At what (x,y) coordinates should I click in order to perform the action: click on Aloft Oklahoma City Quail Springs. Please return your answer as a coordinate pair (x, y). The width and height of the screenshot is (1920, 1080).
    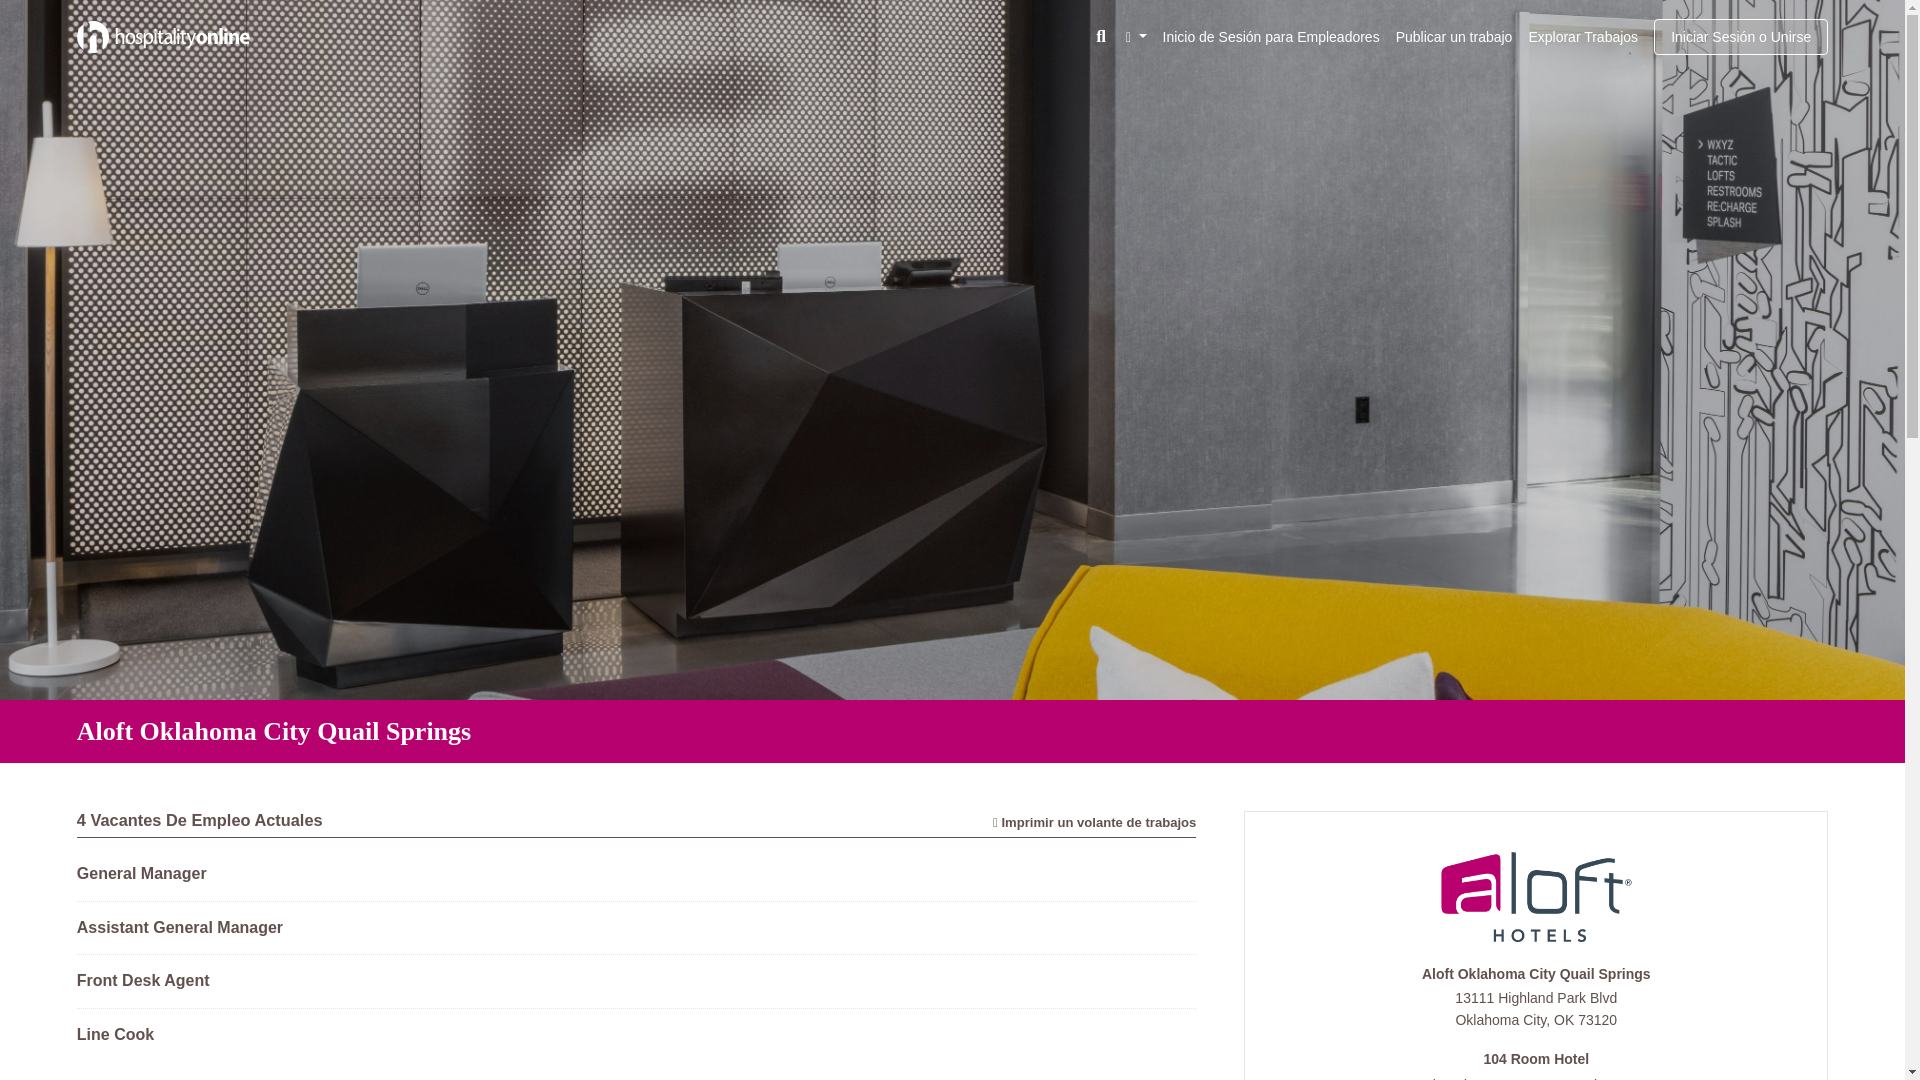
    Looking at the image, I should click on (1536, 976).